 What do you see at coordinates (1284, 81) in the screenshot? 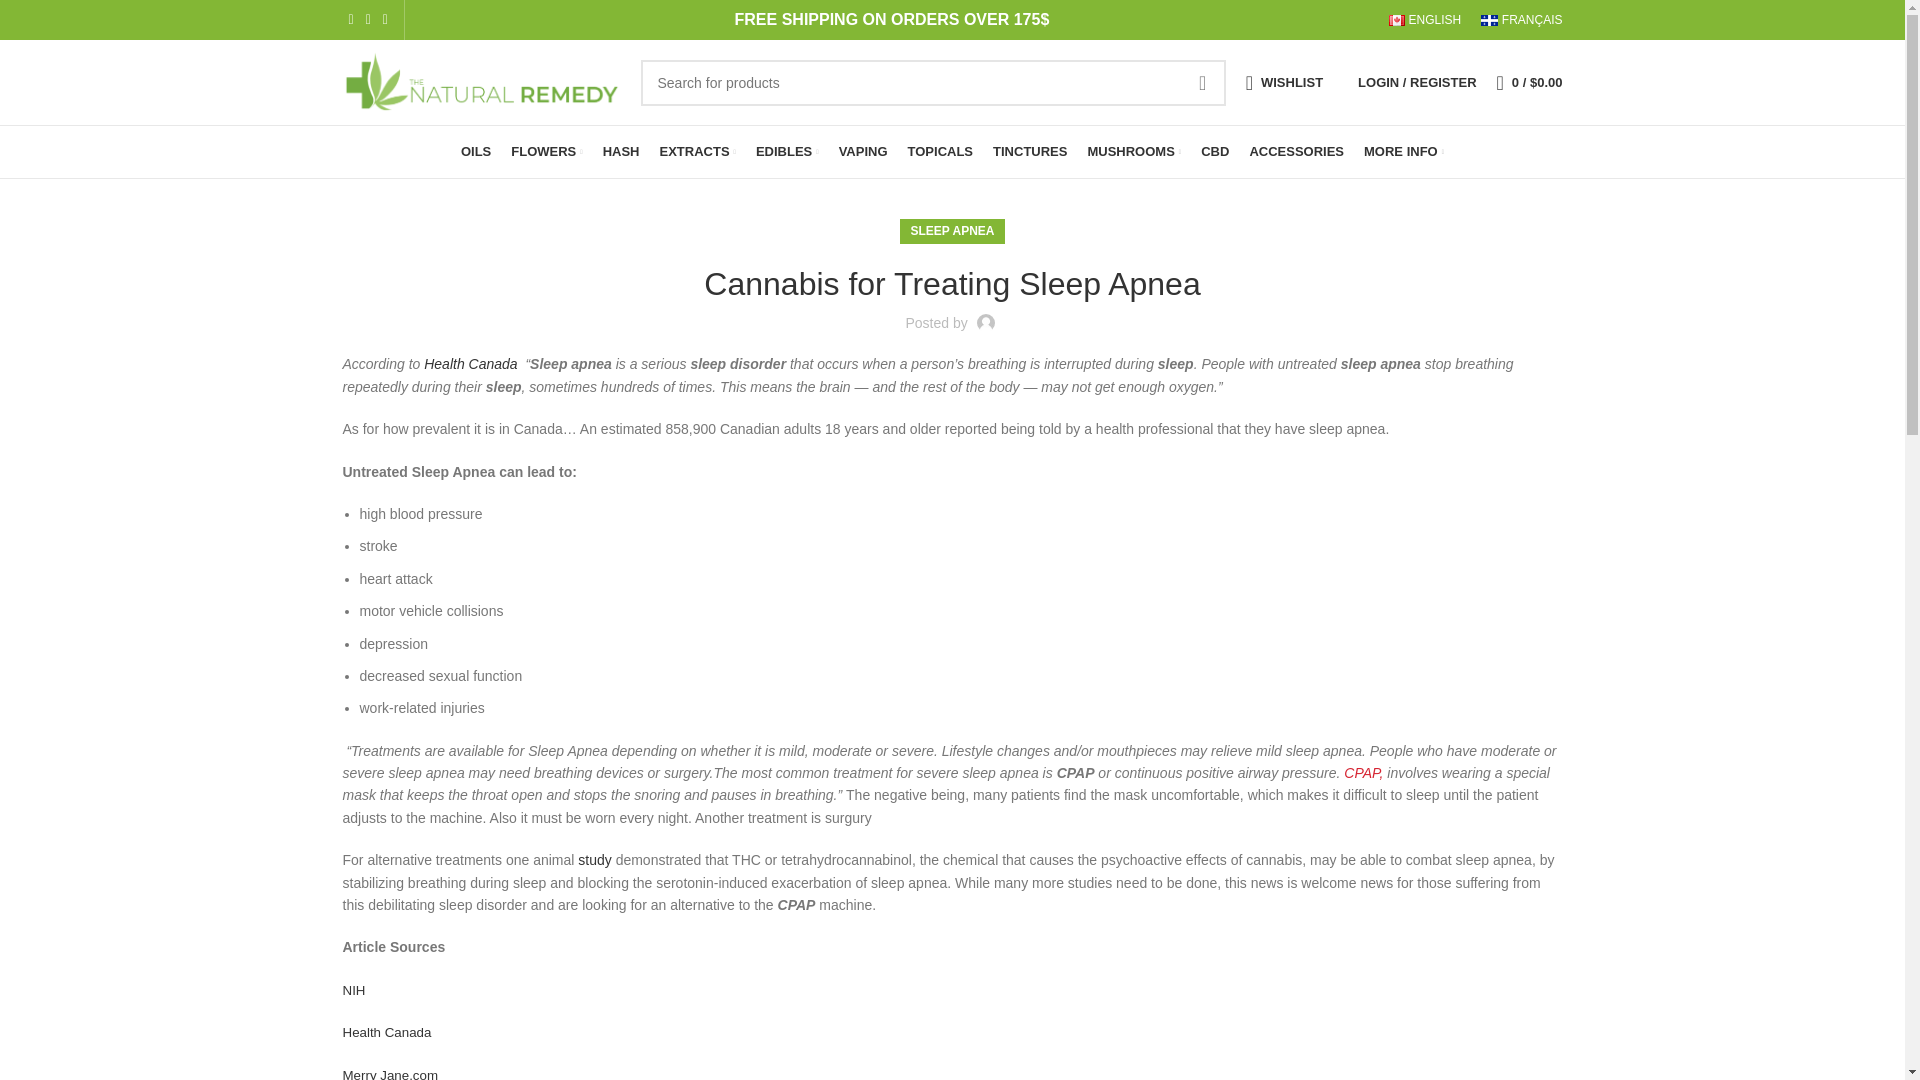
I see `My Wishlist` at bounding box center [1284, 81].